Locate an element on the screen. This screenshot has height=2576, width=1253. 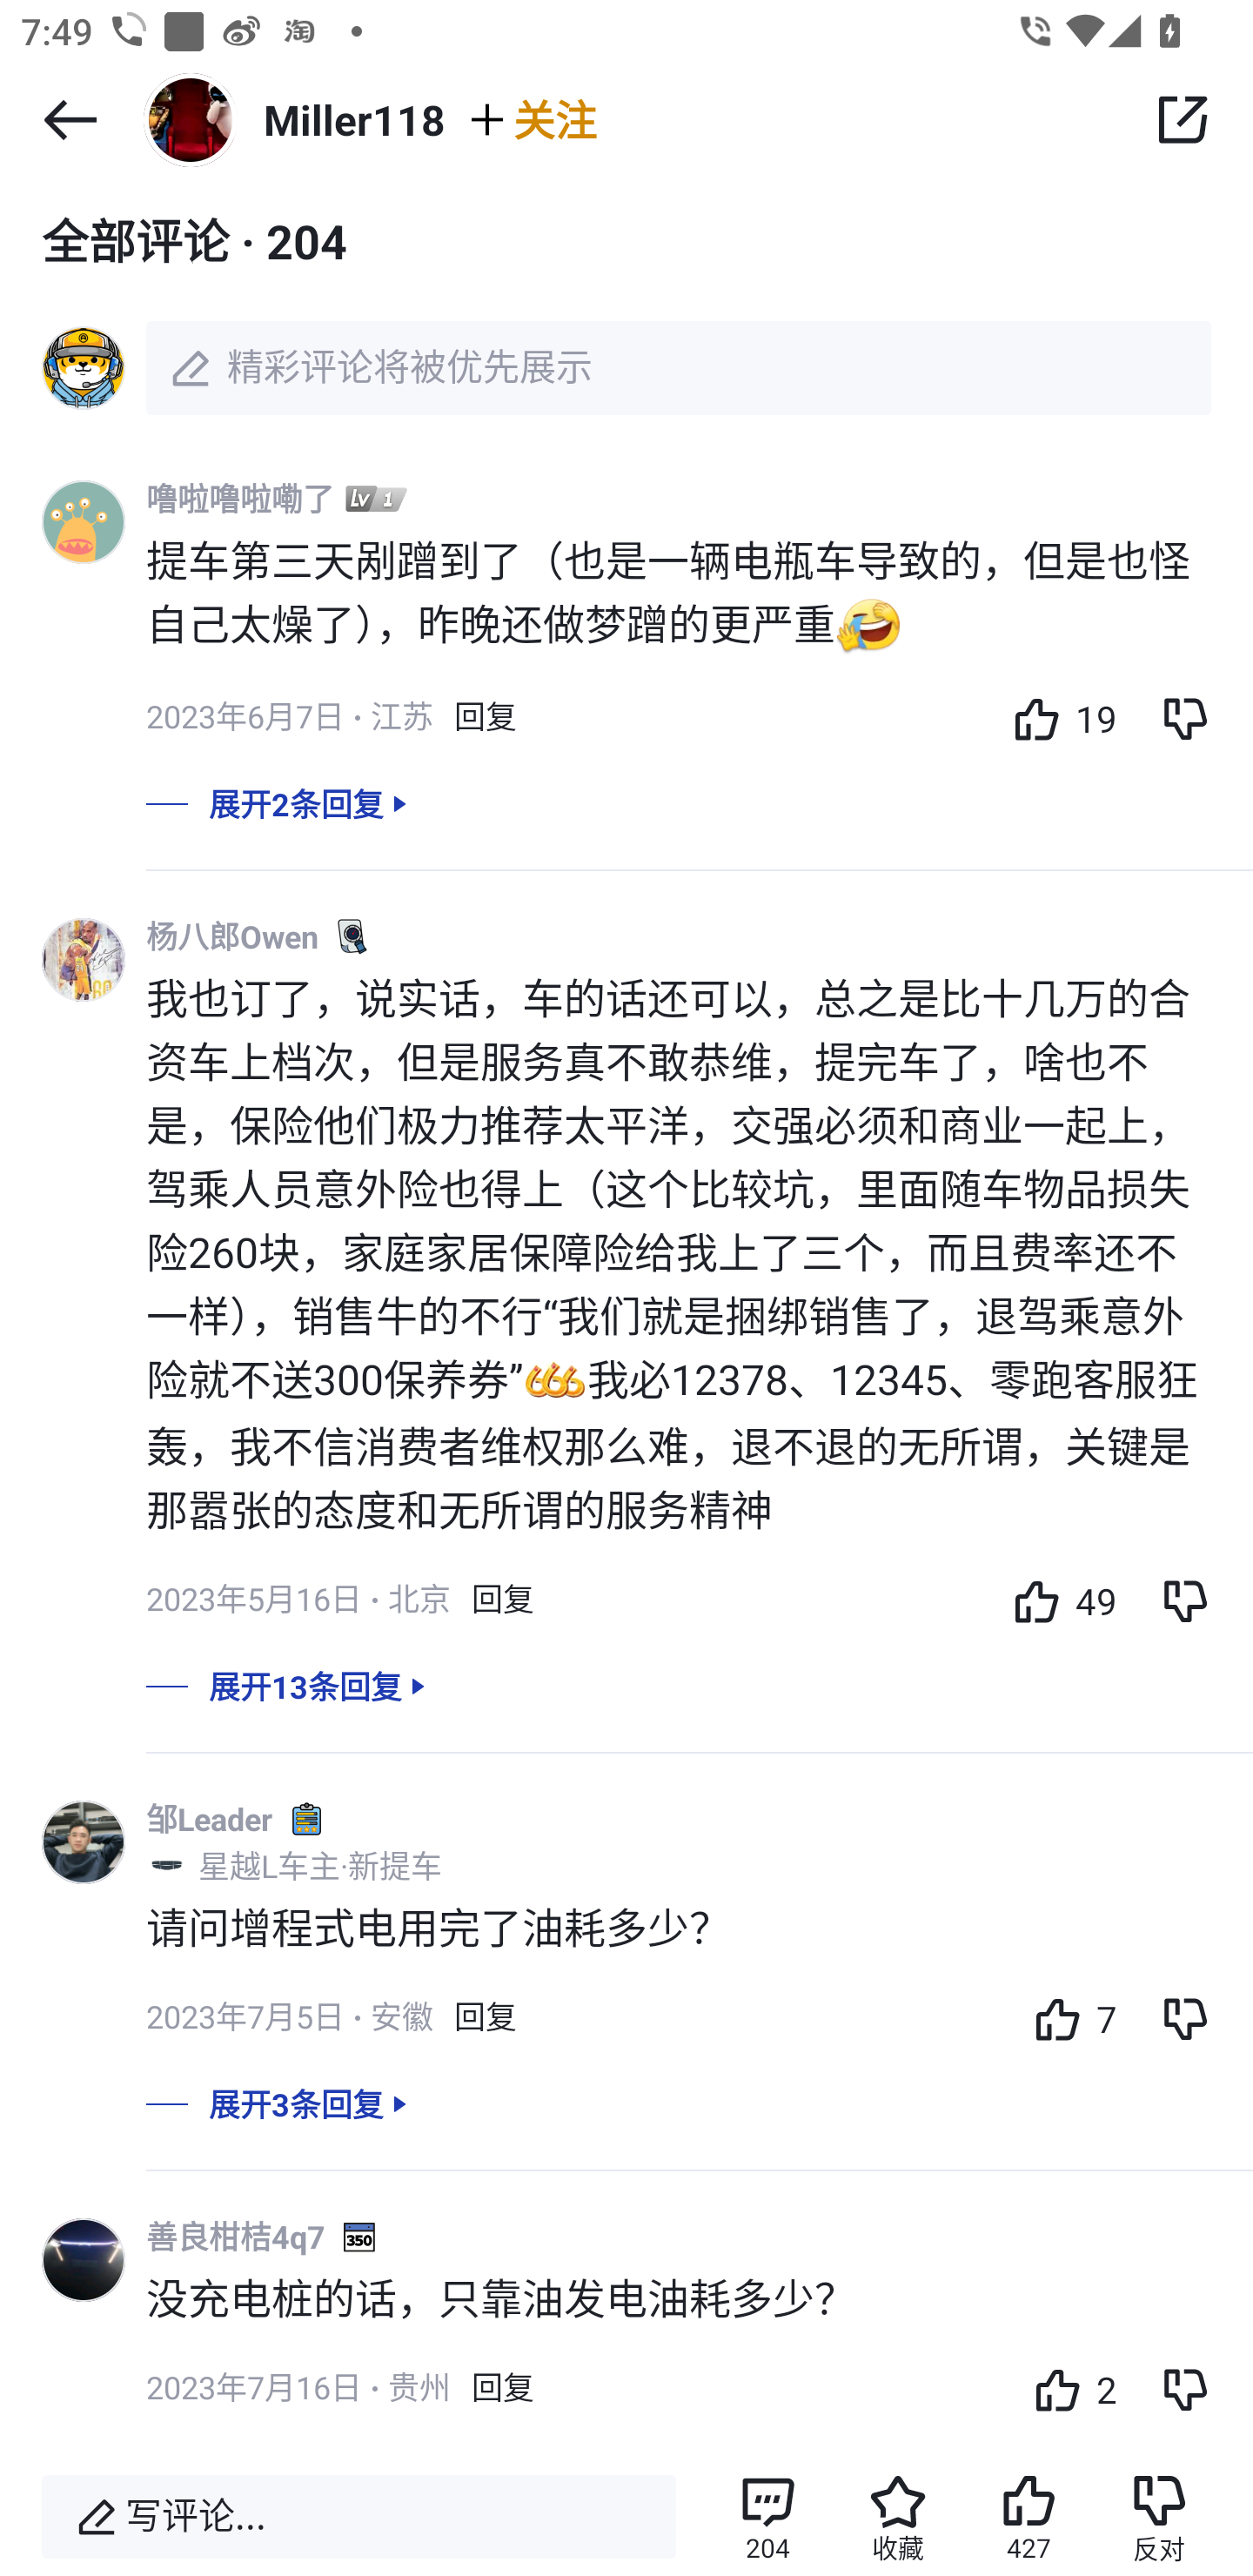
展开13条回复  is located at coordinates (626, 1707).